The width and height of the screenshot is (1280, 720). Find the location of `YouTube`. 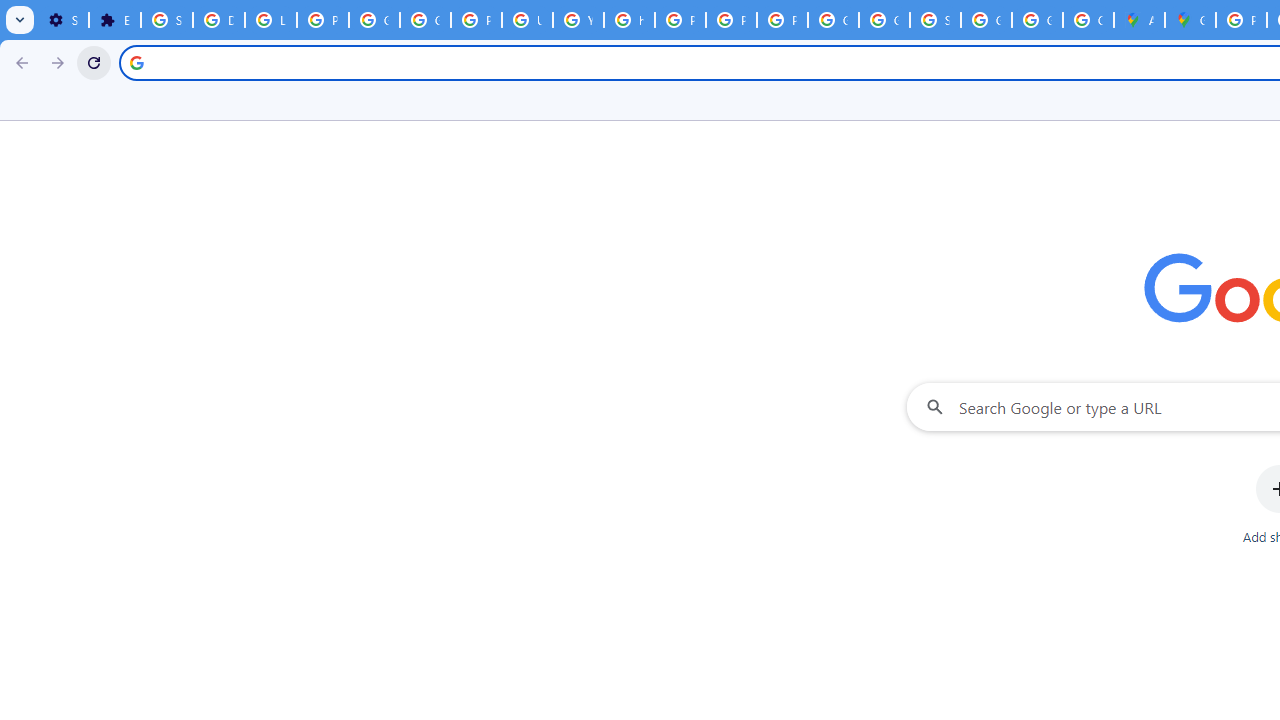

YouTube is located at coordinates (578, 20).